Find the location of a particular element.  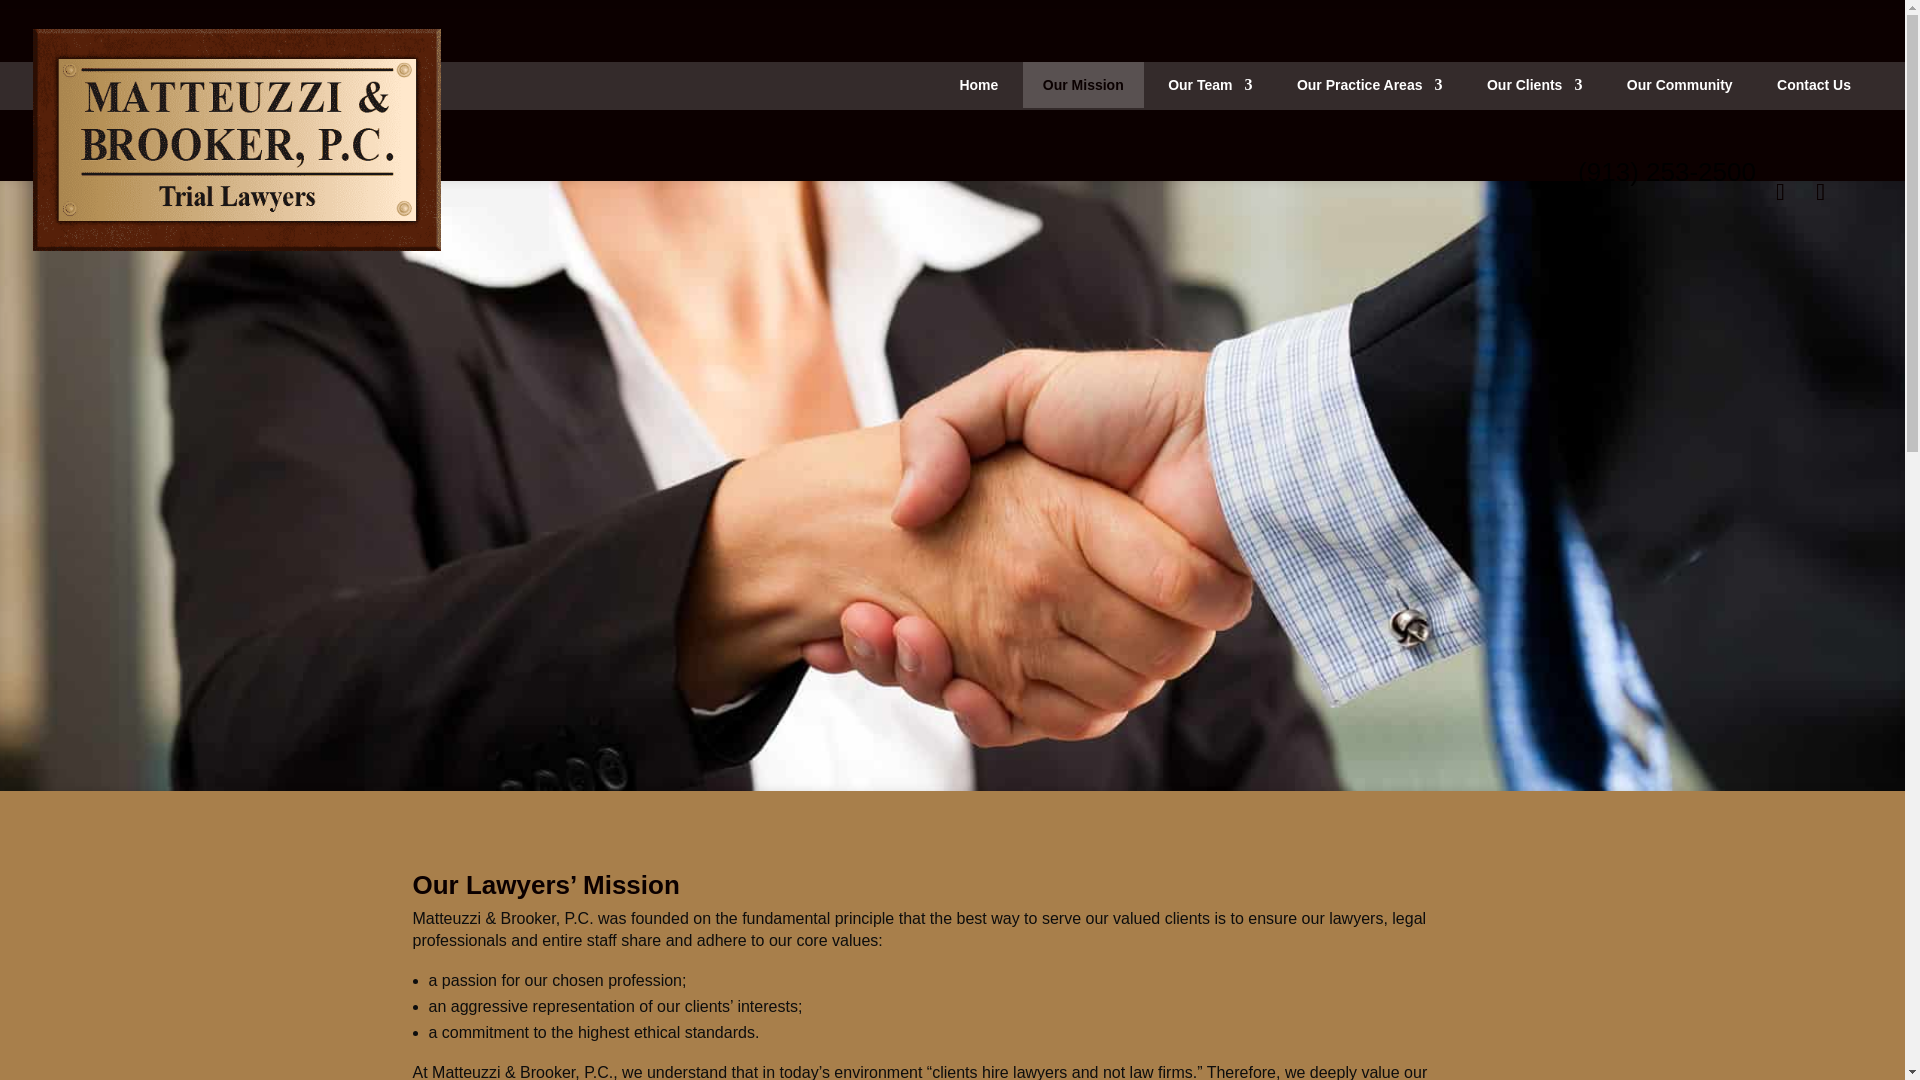

Our Practice Areas is located at coordinates (1370, 84).